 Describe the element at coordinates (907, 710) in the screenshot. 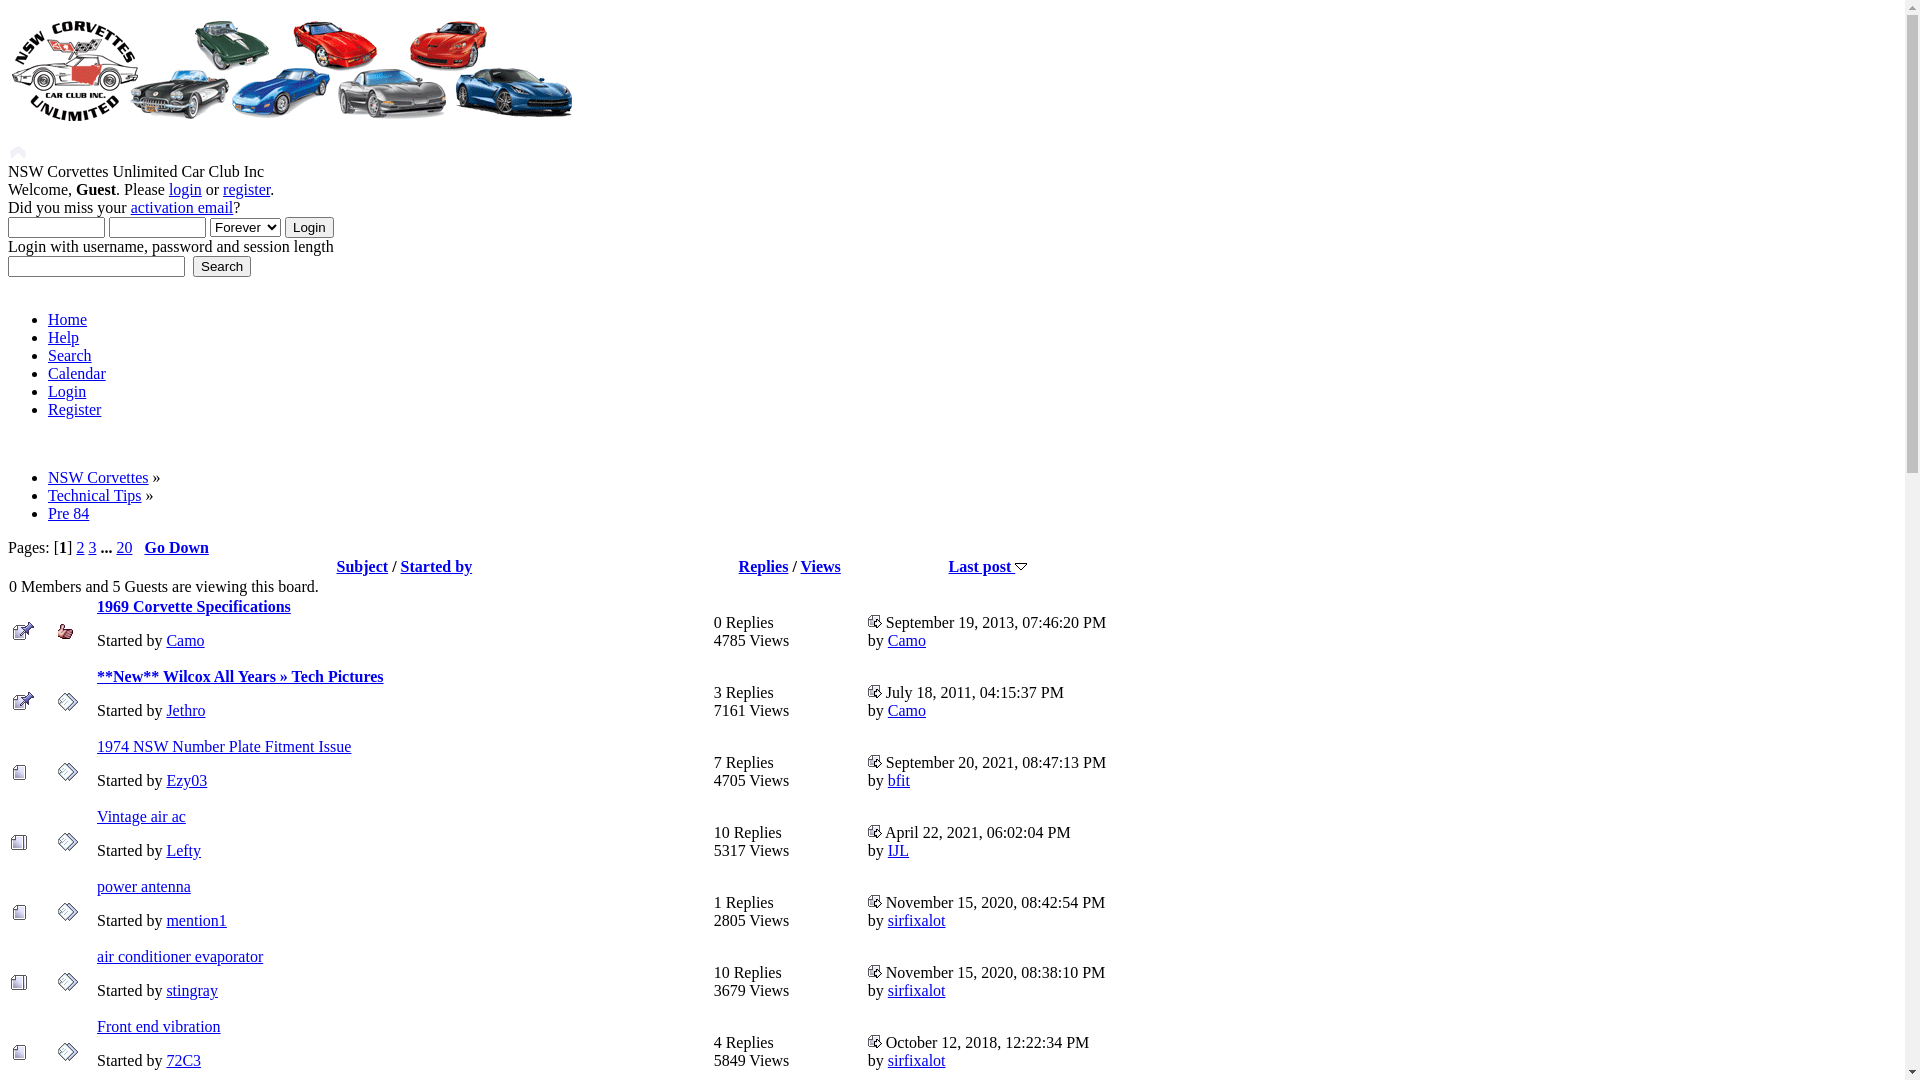

I see `Camo` at that location.